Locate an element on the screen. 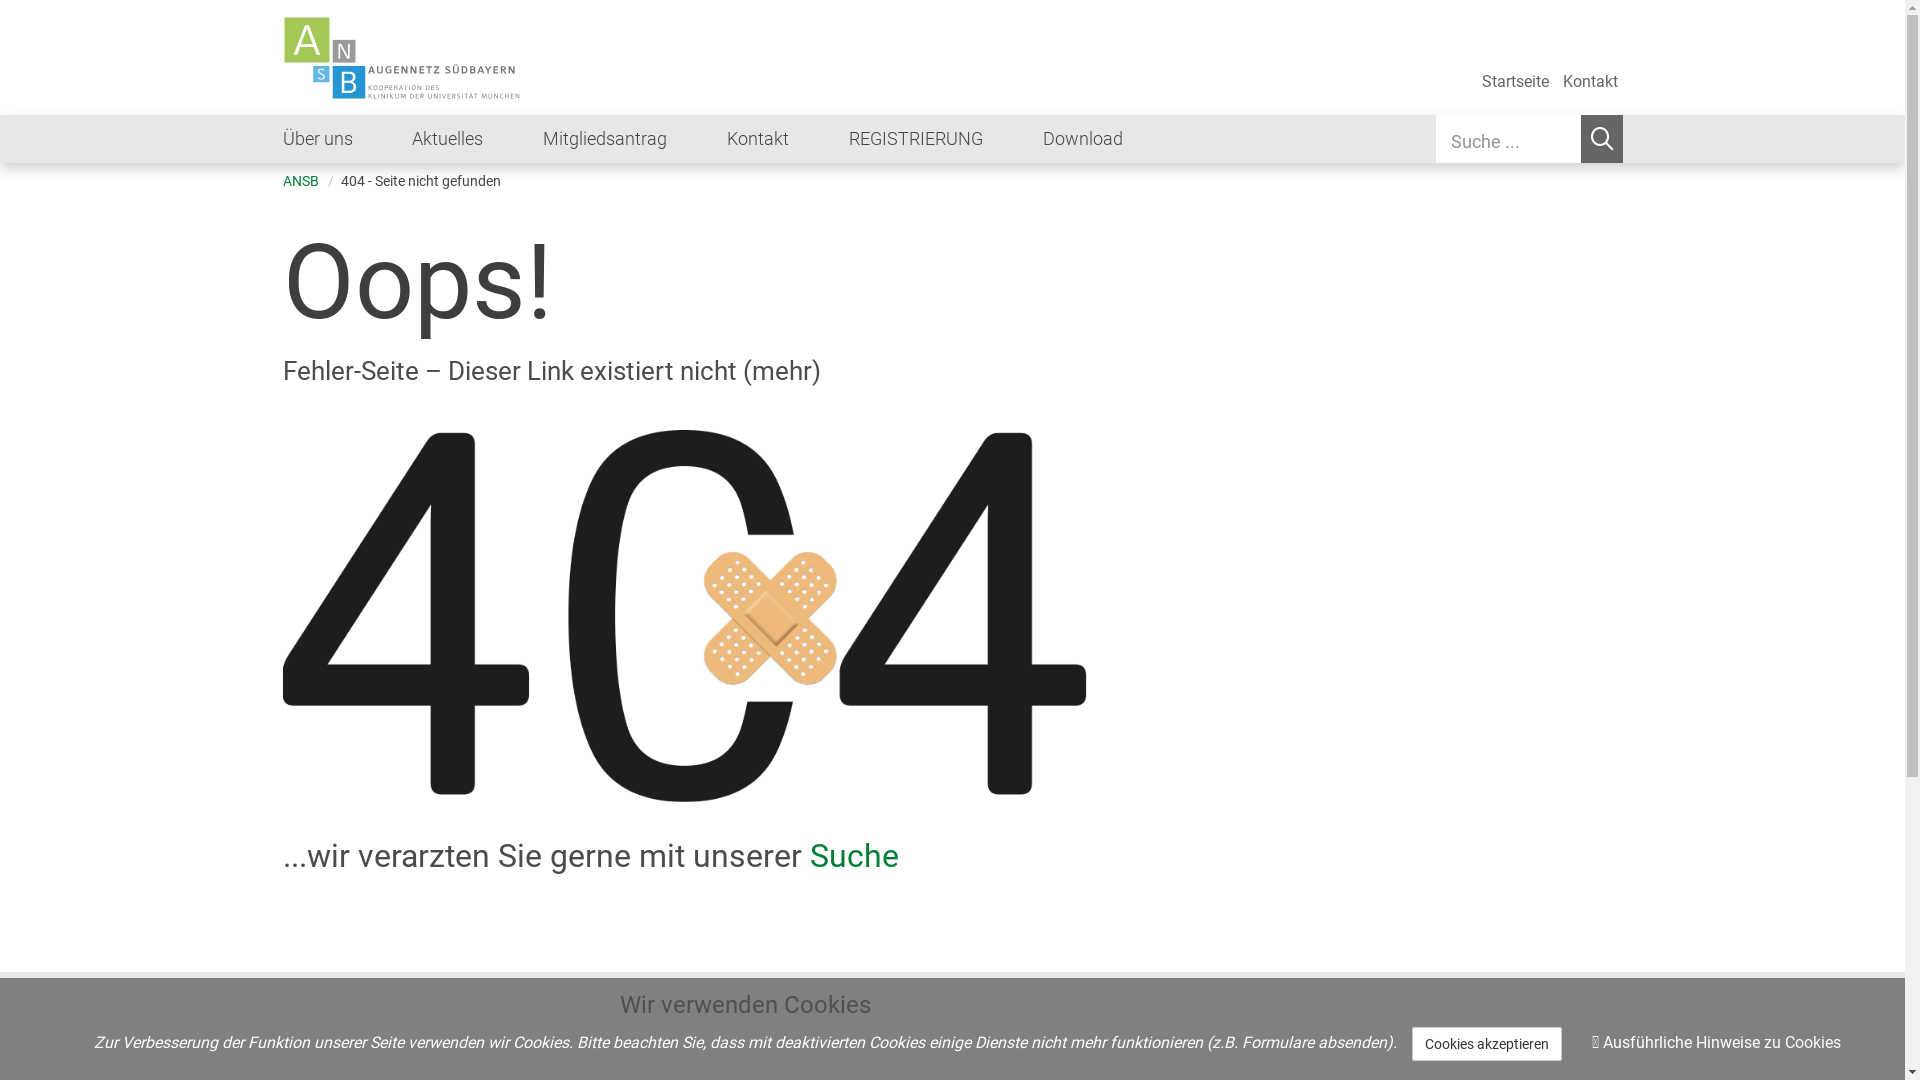 Image resolution: width=1920 pixels, height=1080 pixels. Suche is located at coordinates (854, 856).